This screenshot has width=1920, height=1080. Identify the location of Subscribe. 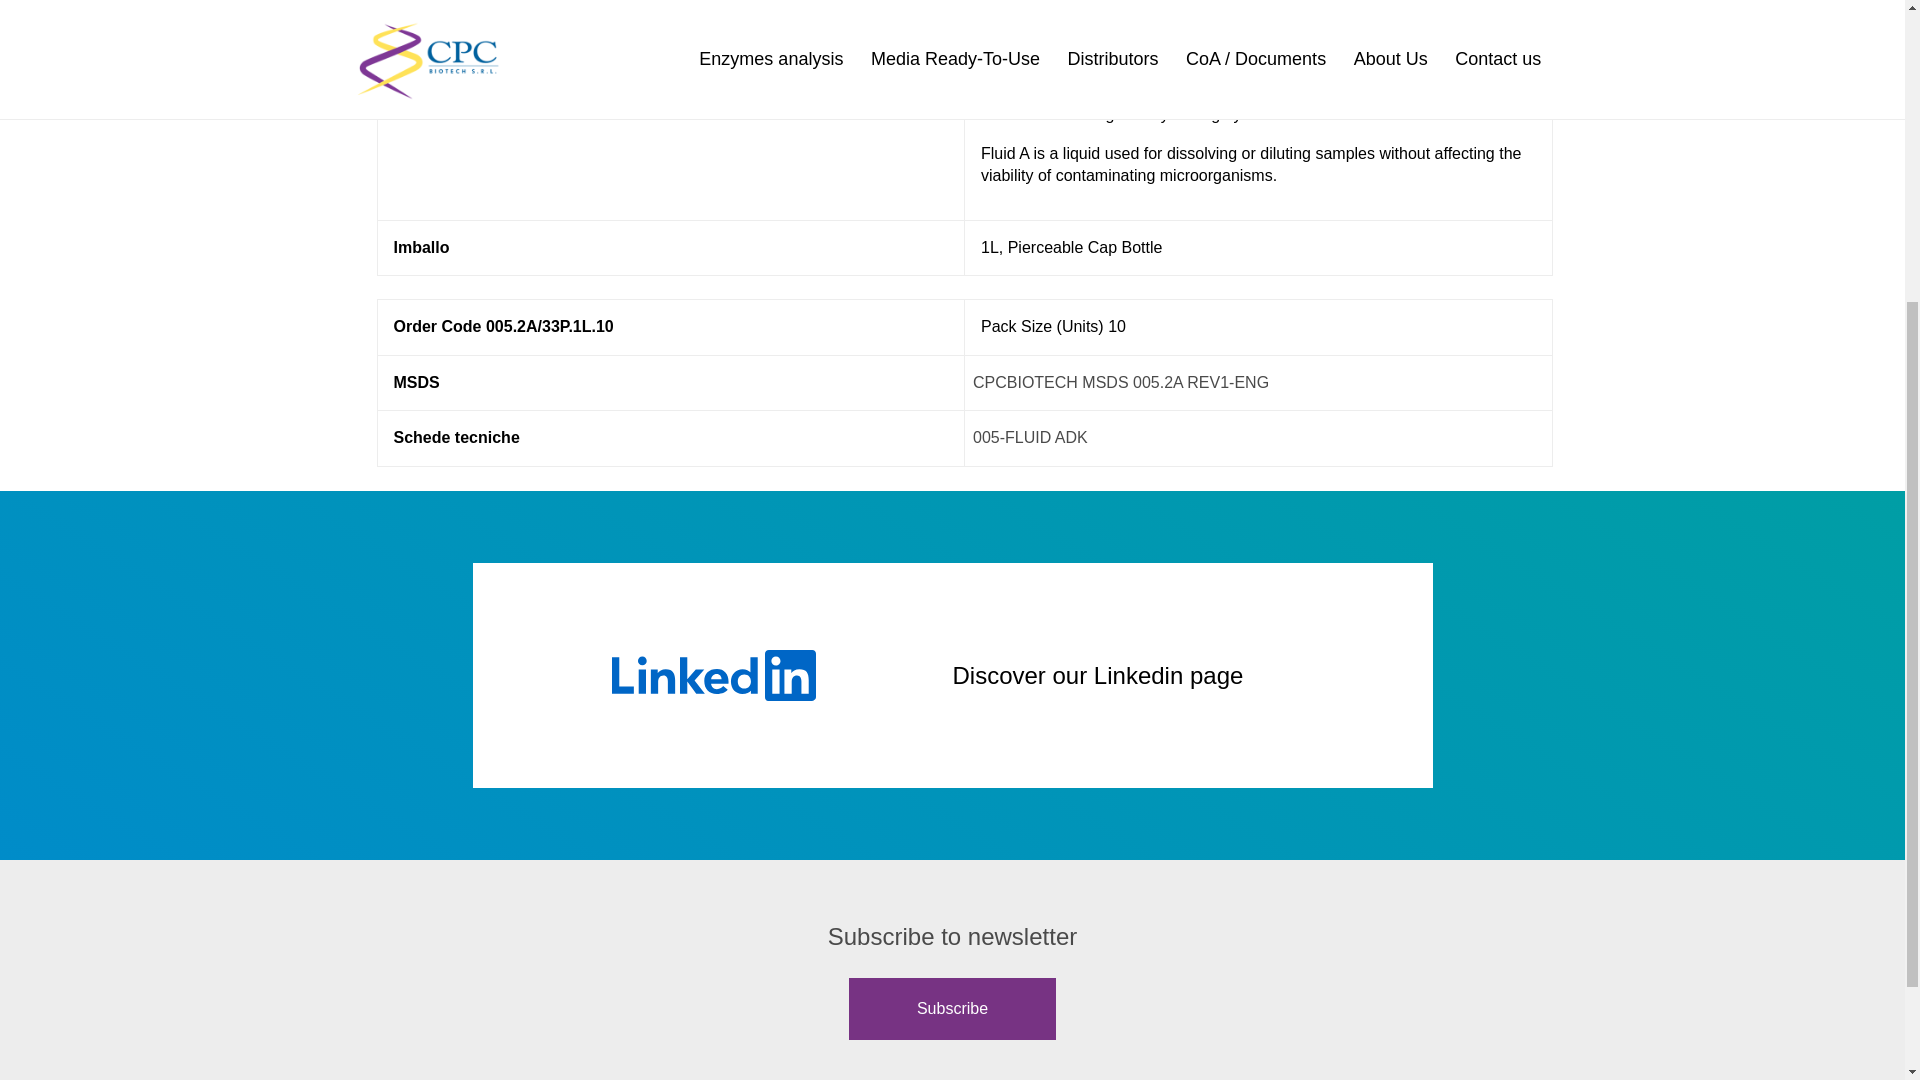
(952, 1009).